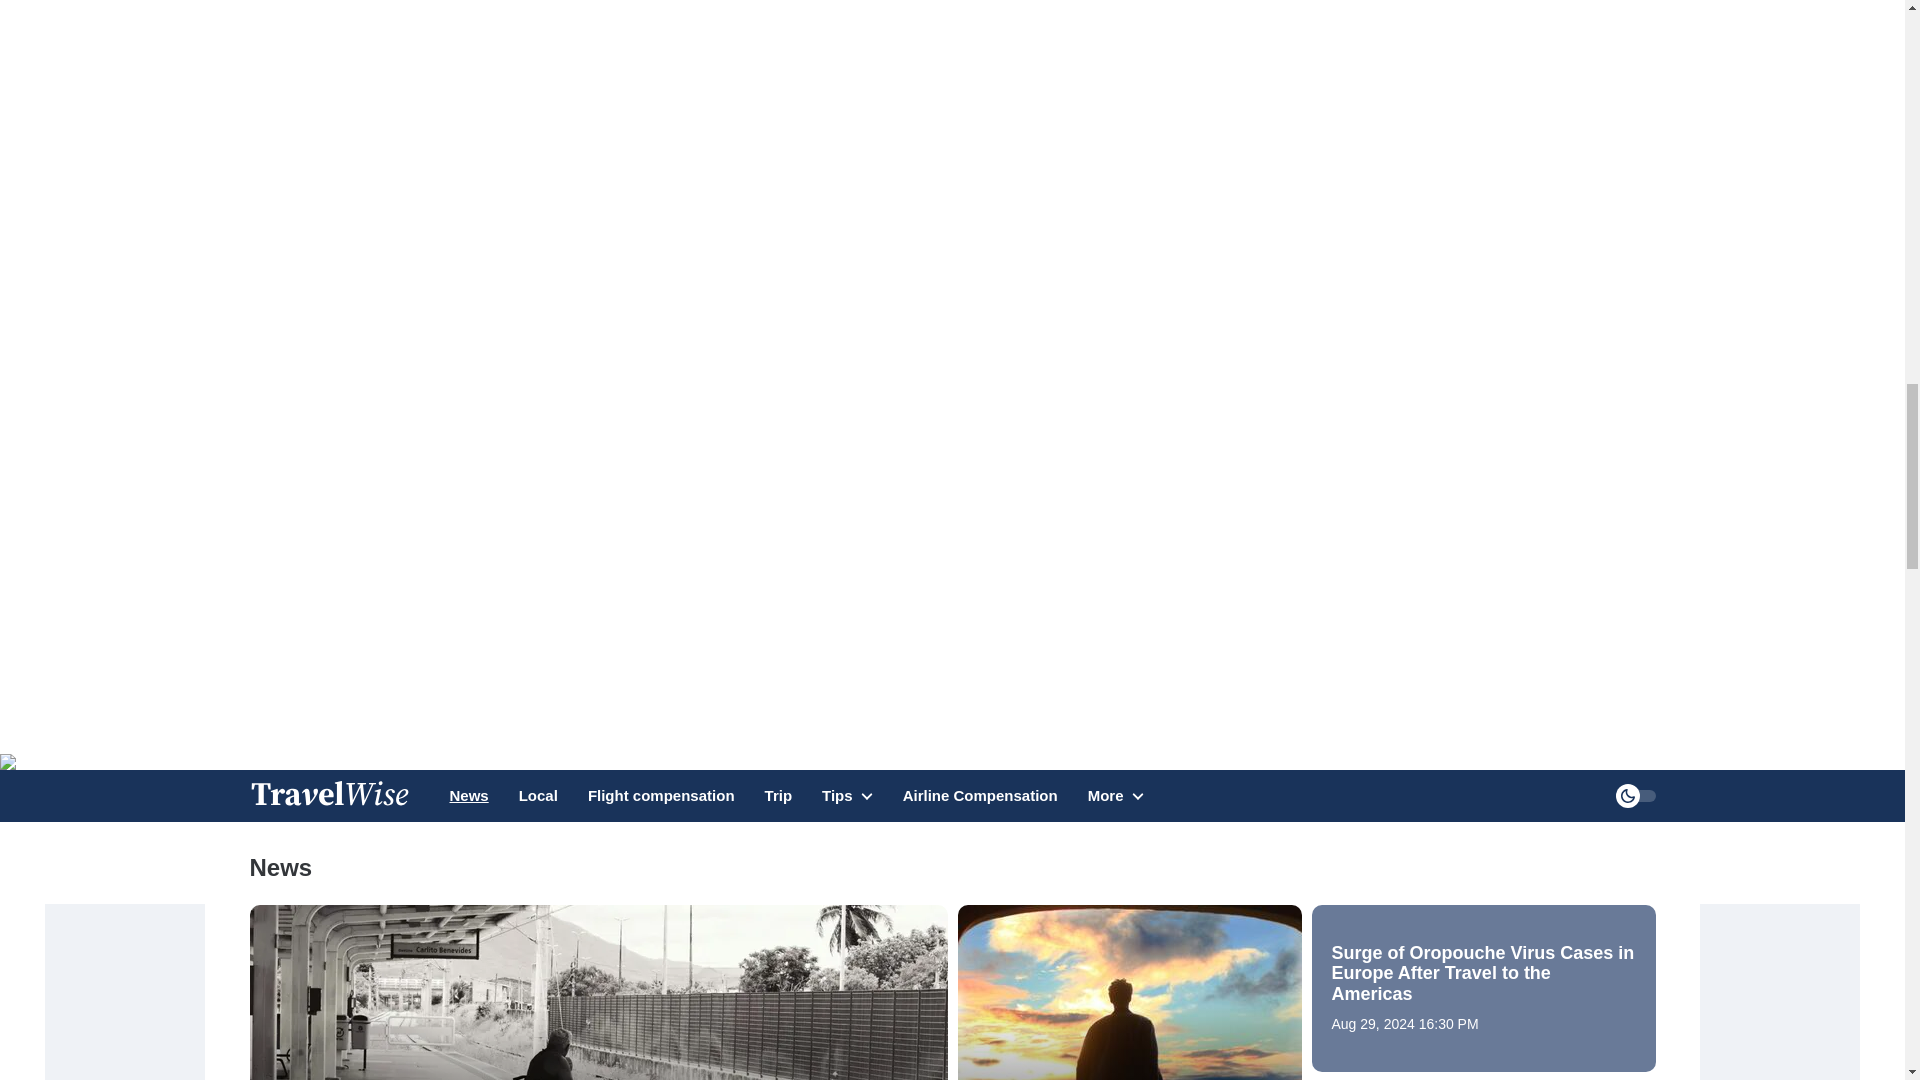 The height and width of the screenshot is (1080, 1920). What do you see at coordinates (778, 796) in the screenshot?
I see `Trip` at bounding box center [778, 796].